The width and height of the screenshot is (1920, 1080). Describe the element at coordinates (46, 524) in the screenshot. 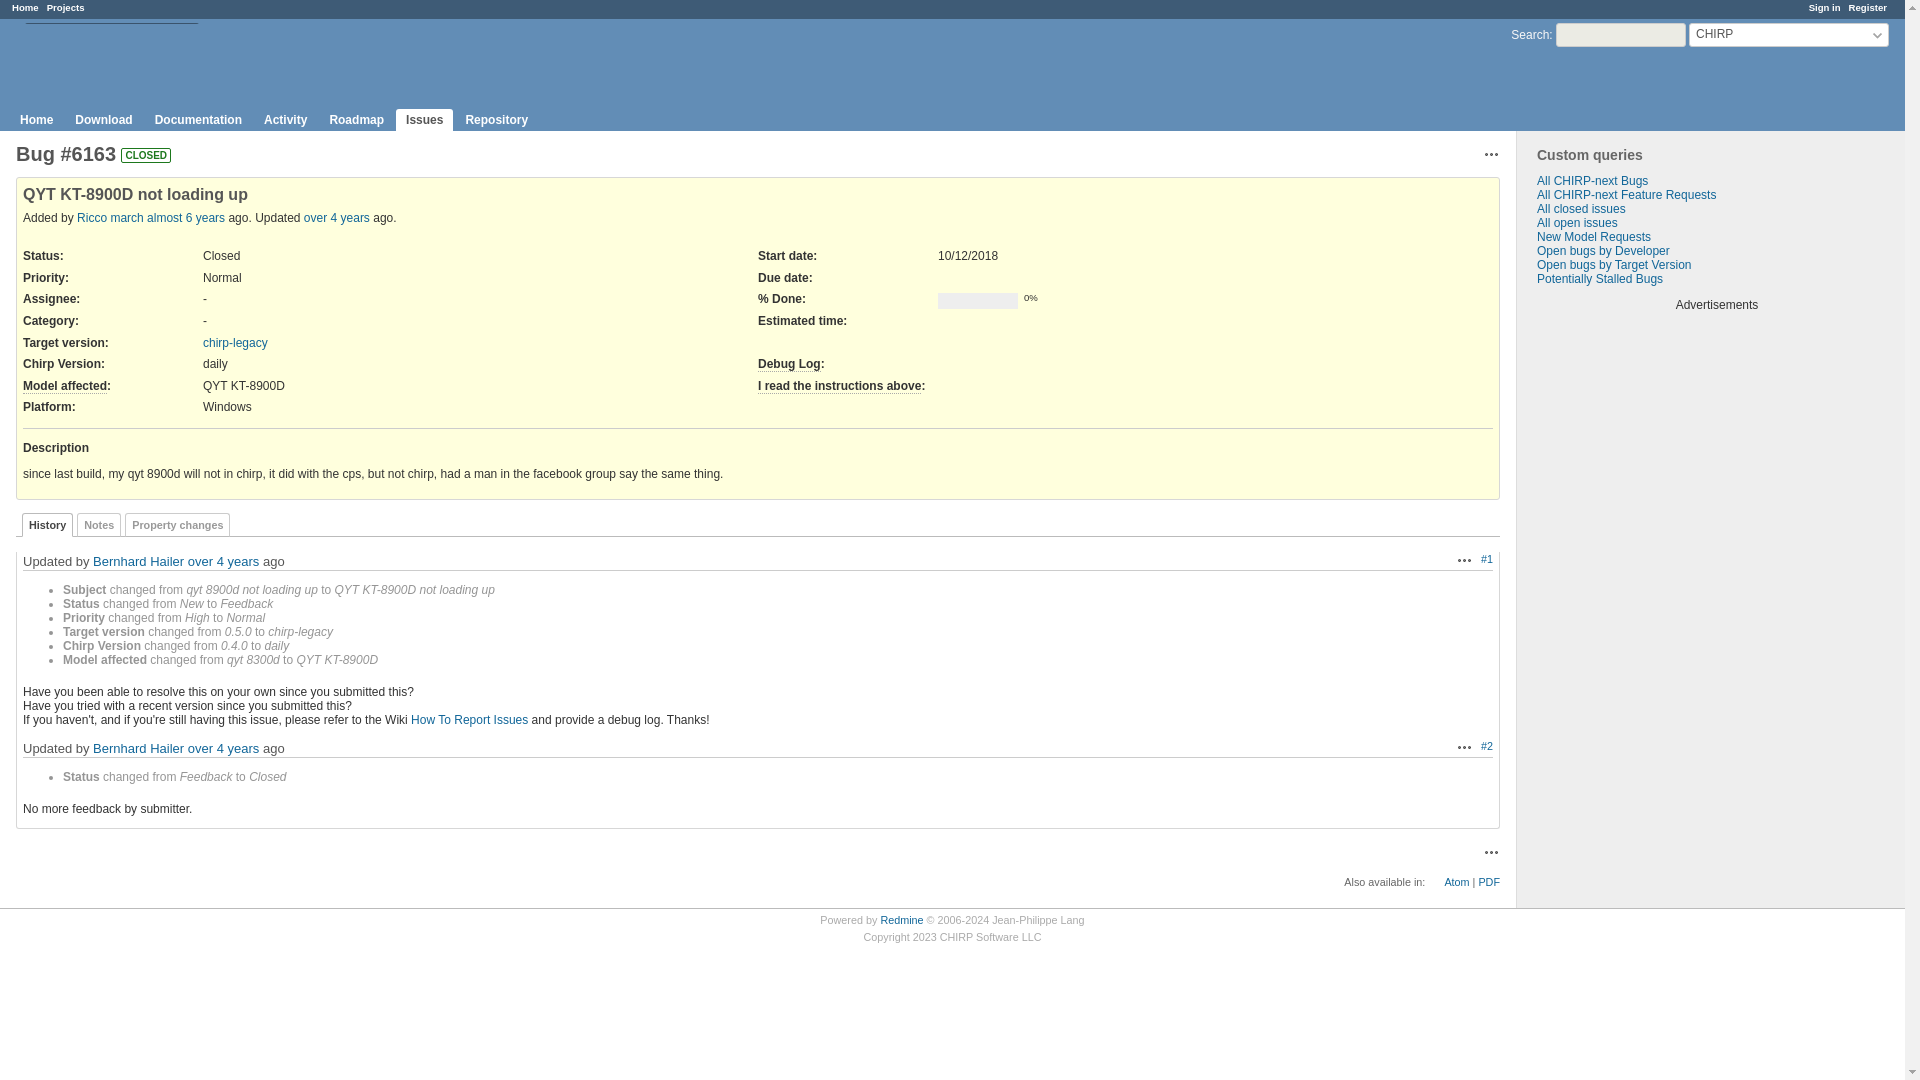

I see `History` at that location.